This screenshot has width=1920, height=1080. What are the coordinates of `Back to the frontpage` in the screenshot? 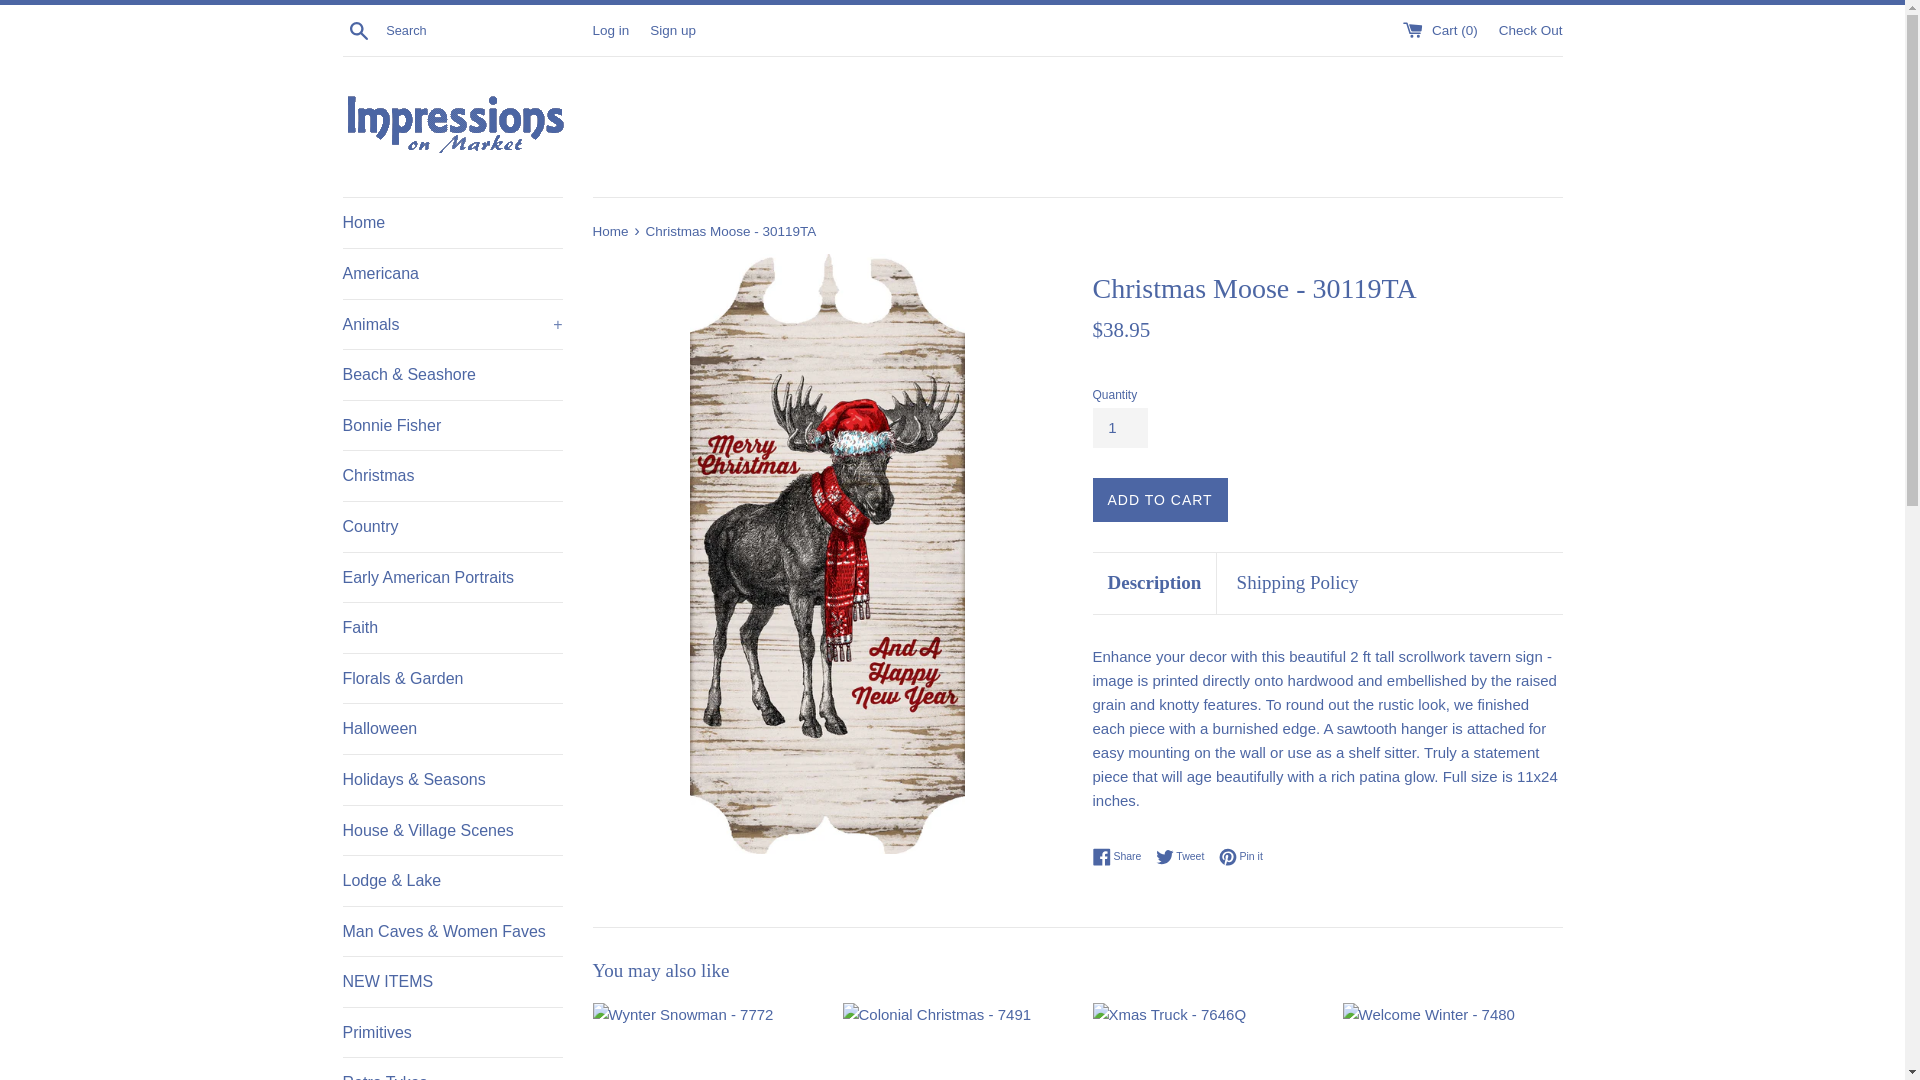 It's located at (611, 230).